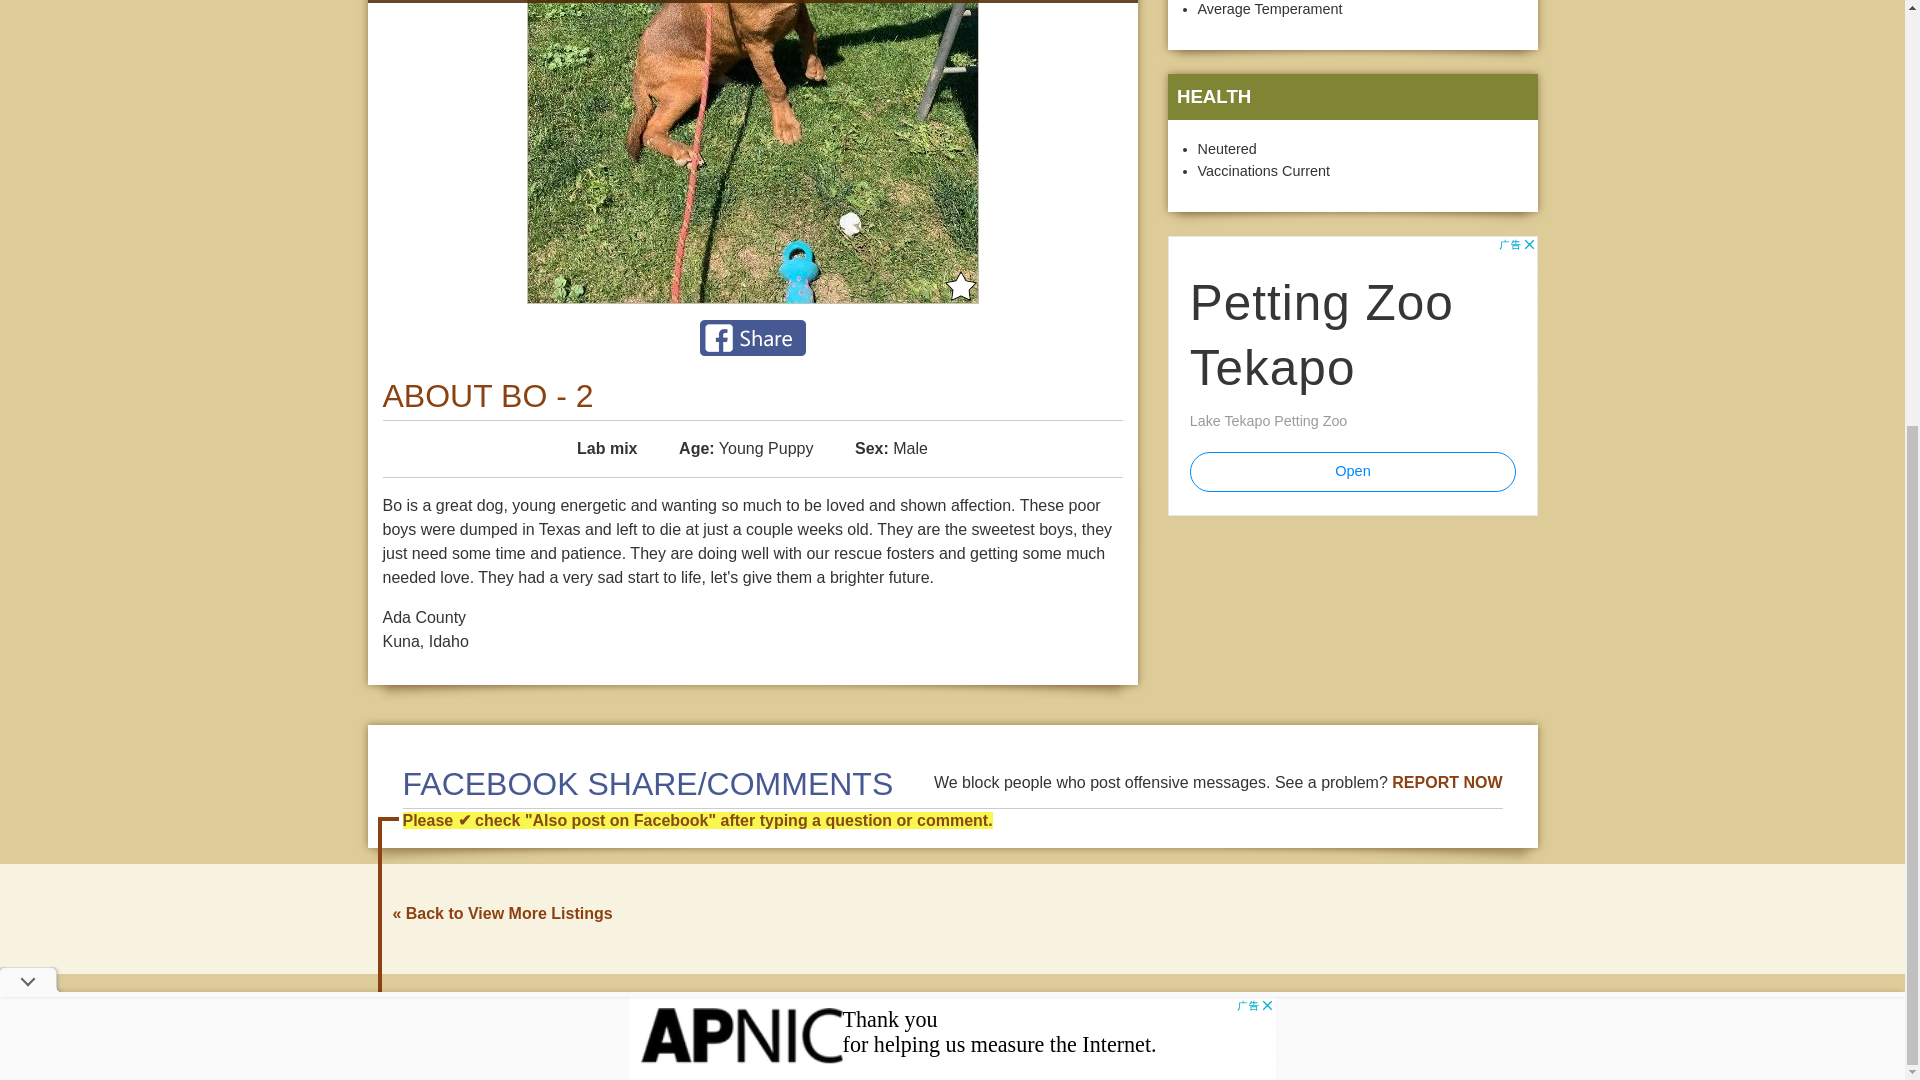 The height and width of the screenshot is (1080, 1920). I want to click on REPORT NOW, so click(1446, 782).